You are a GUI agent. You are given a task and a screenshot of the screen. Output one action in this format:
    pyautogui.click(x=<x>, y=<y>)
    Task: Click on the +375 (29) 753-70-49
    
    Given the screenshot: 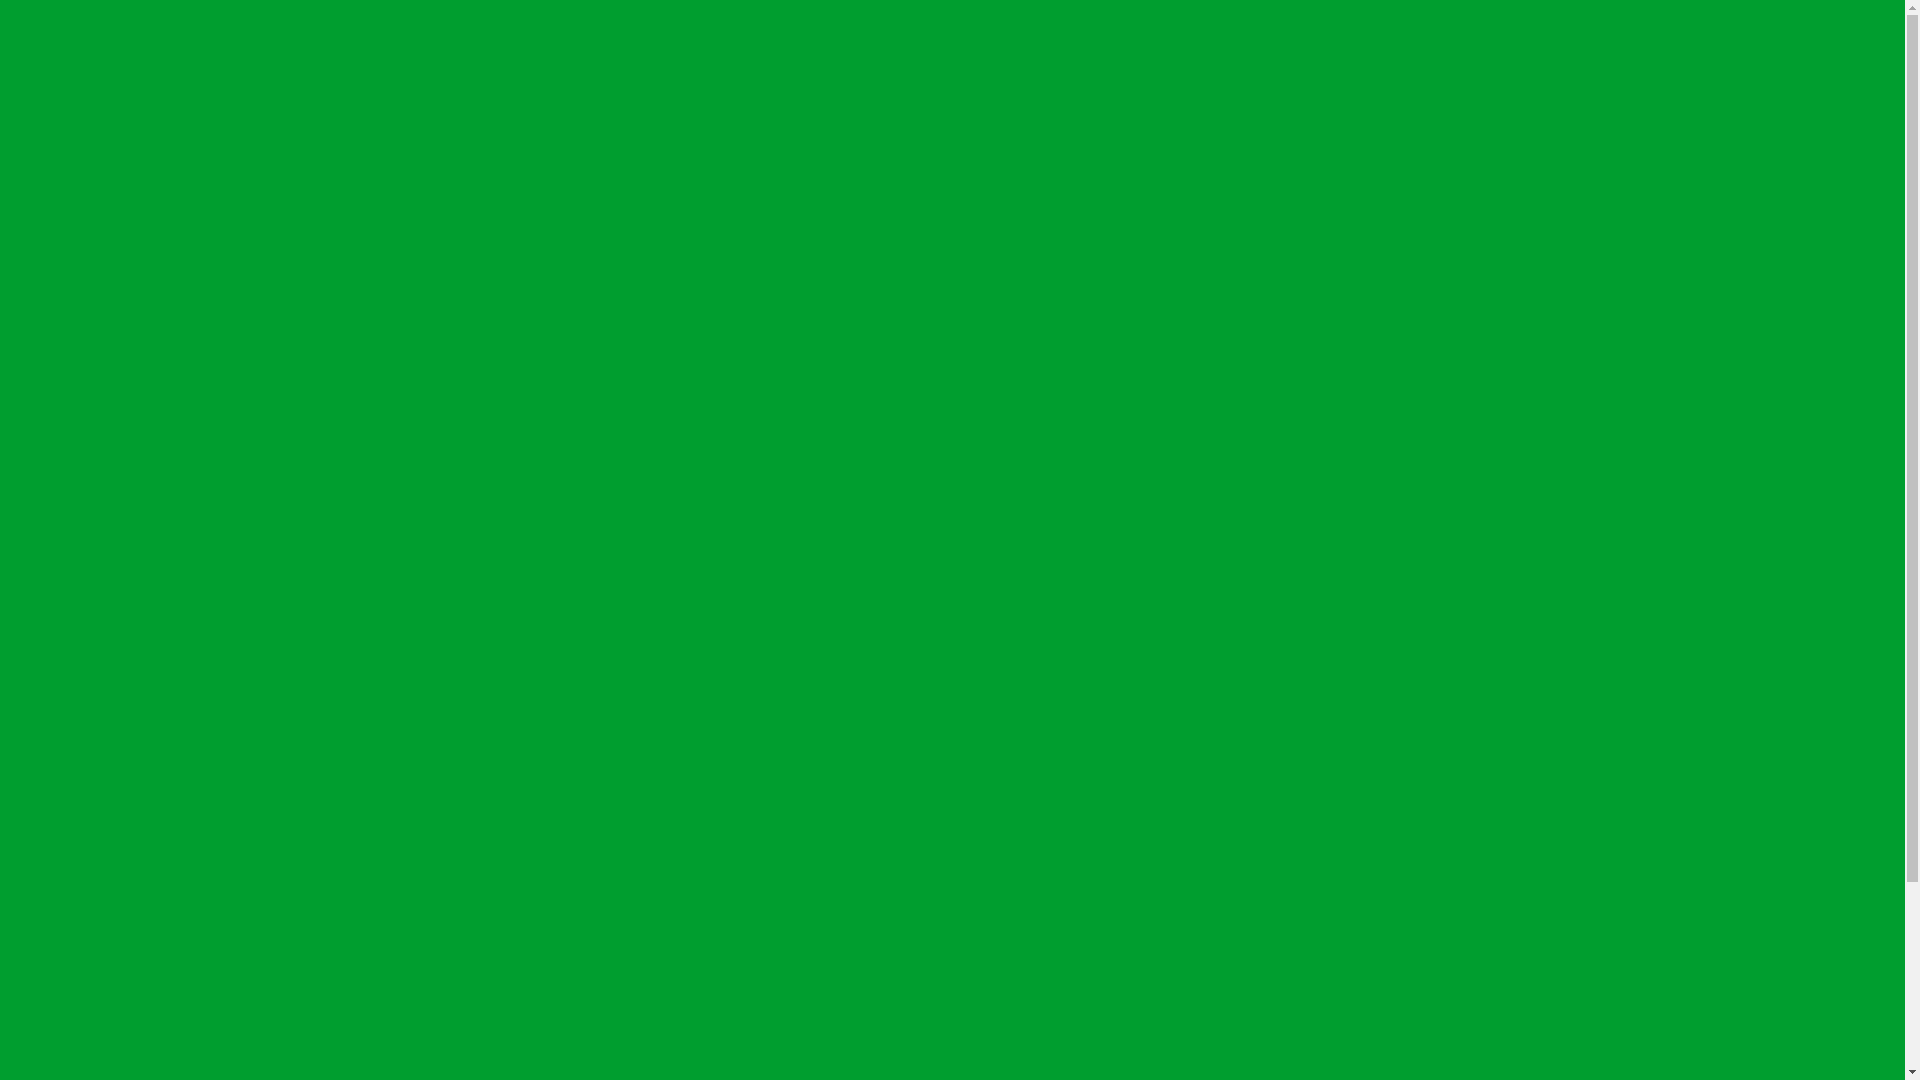 What is the action you would take?
    pyautogui.click(x=75, y=1020)
    